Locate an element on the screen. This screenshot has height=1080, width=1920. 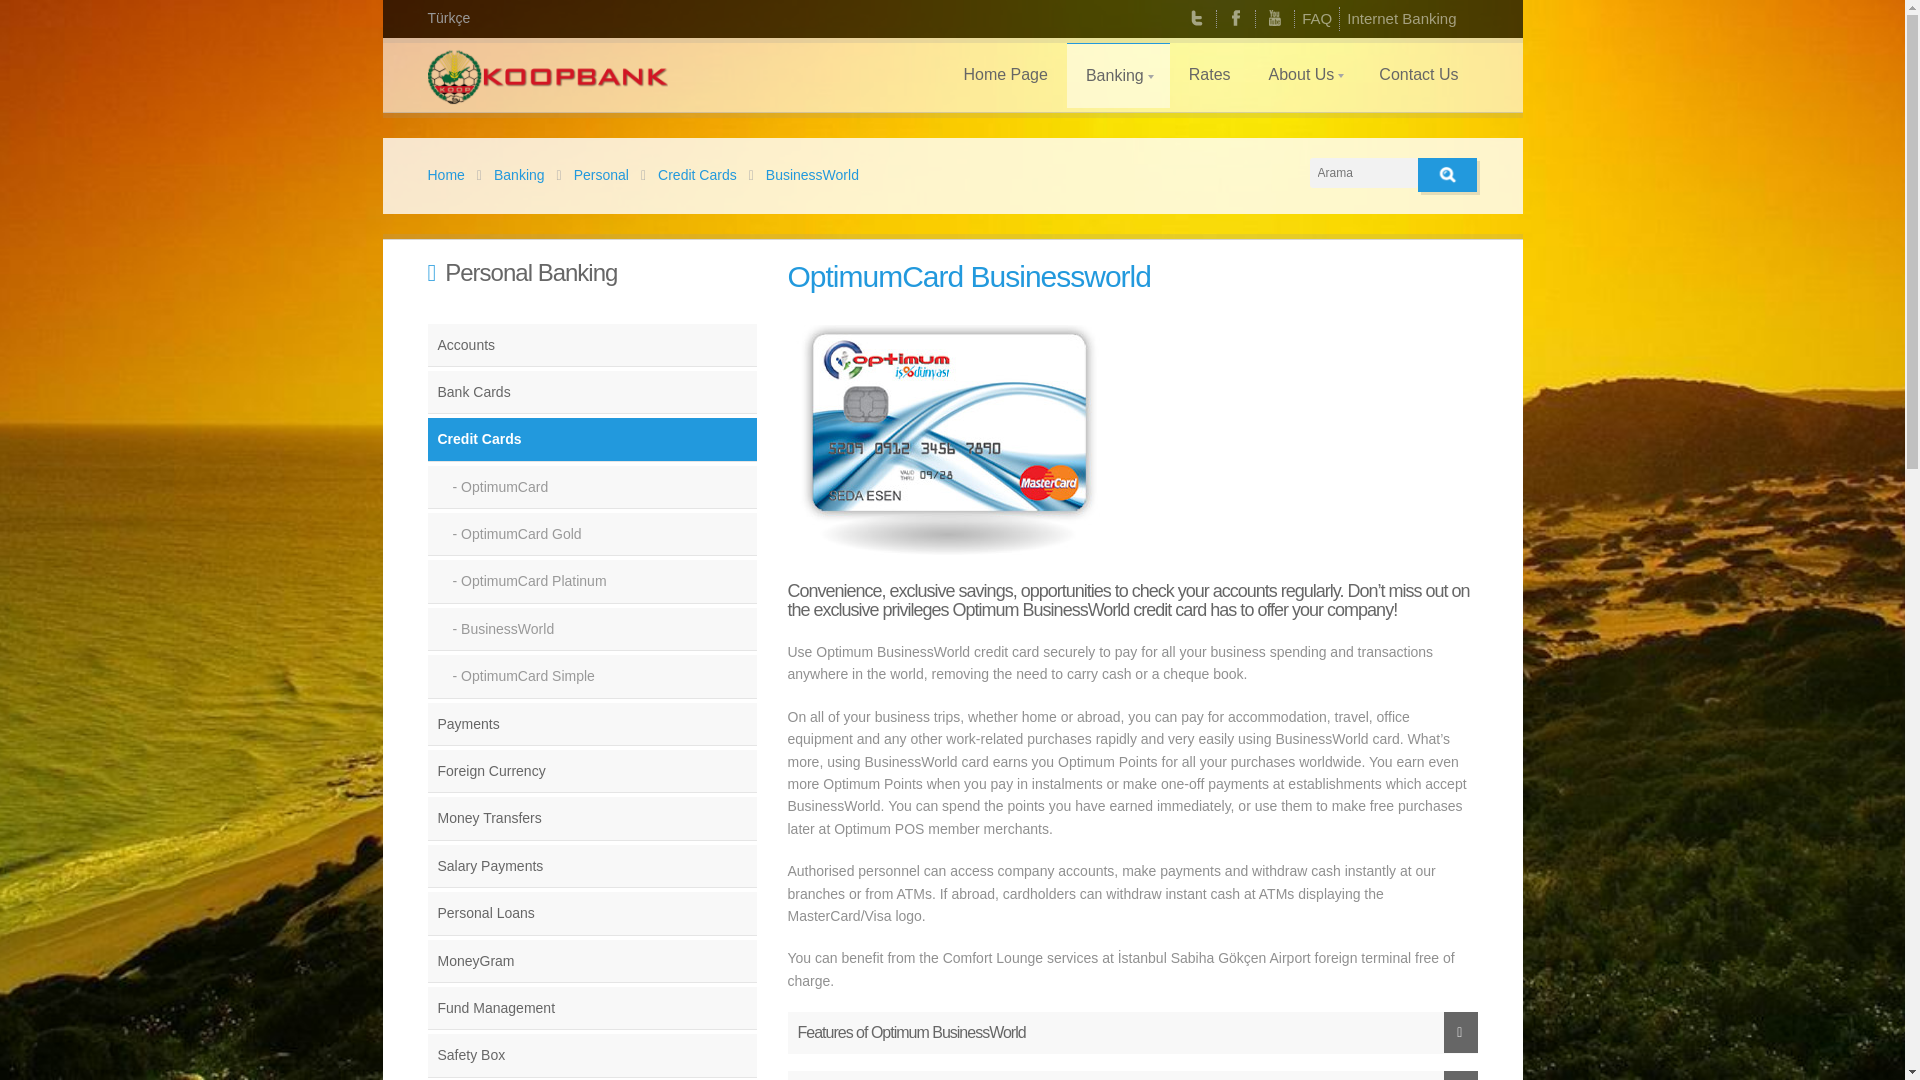
Facebook is located at coordinates (1236, 18).